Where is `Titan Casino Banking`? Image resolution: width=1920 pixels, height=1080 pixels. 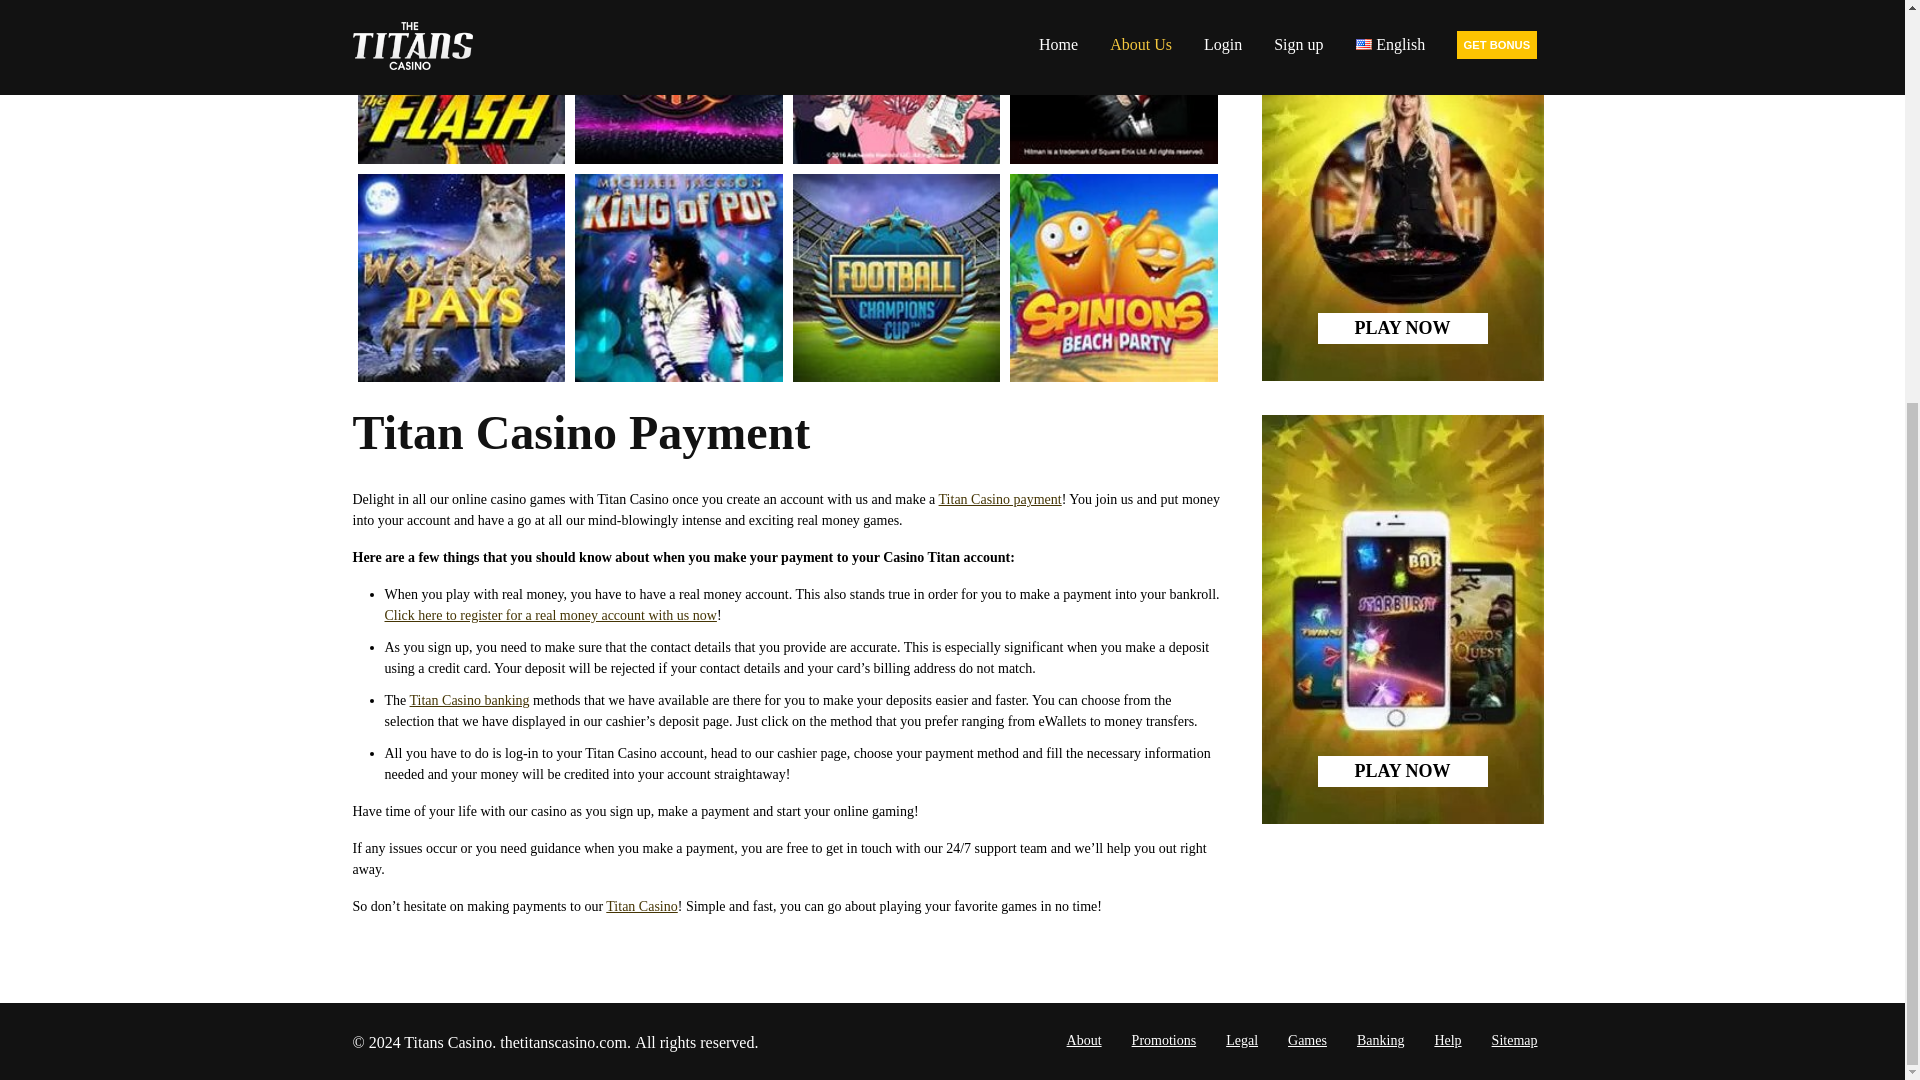 Titan Casino Banking is located at coordinates (470, 700).